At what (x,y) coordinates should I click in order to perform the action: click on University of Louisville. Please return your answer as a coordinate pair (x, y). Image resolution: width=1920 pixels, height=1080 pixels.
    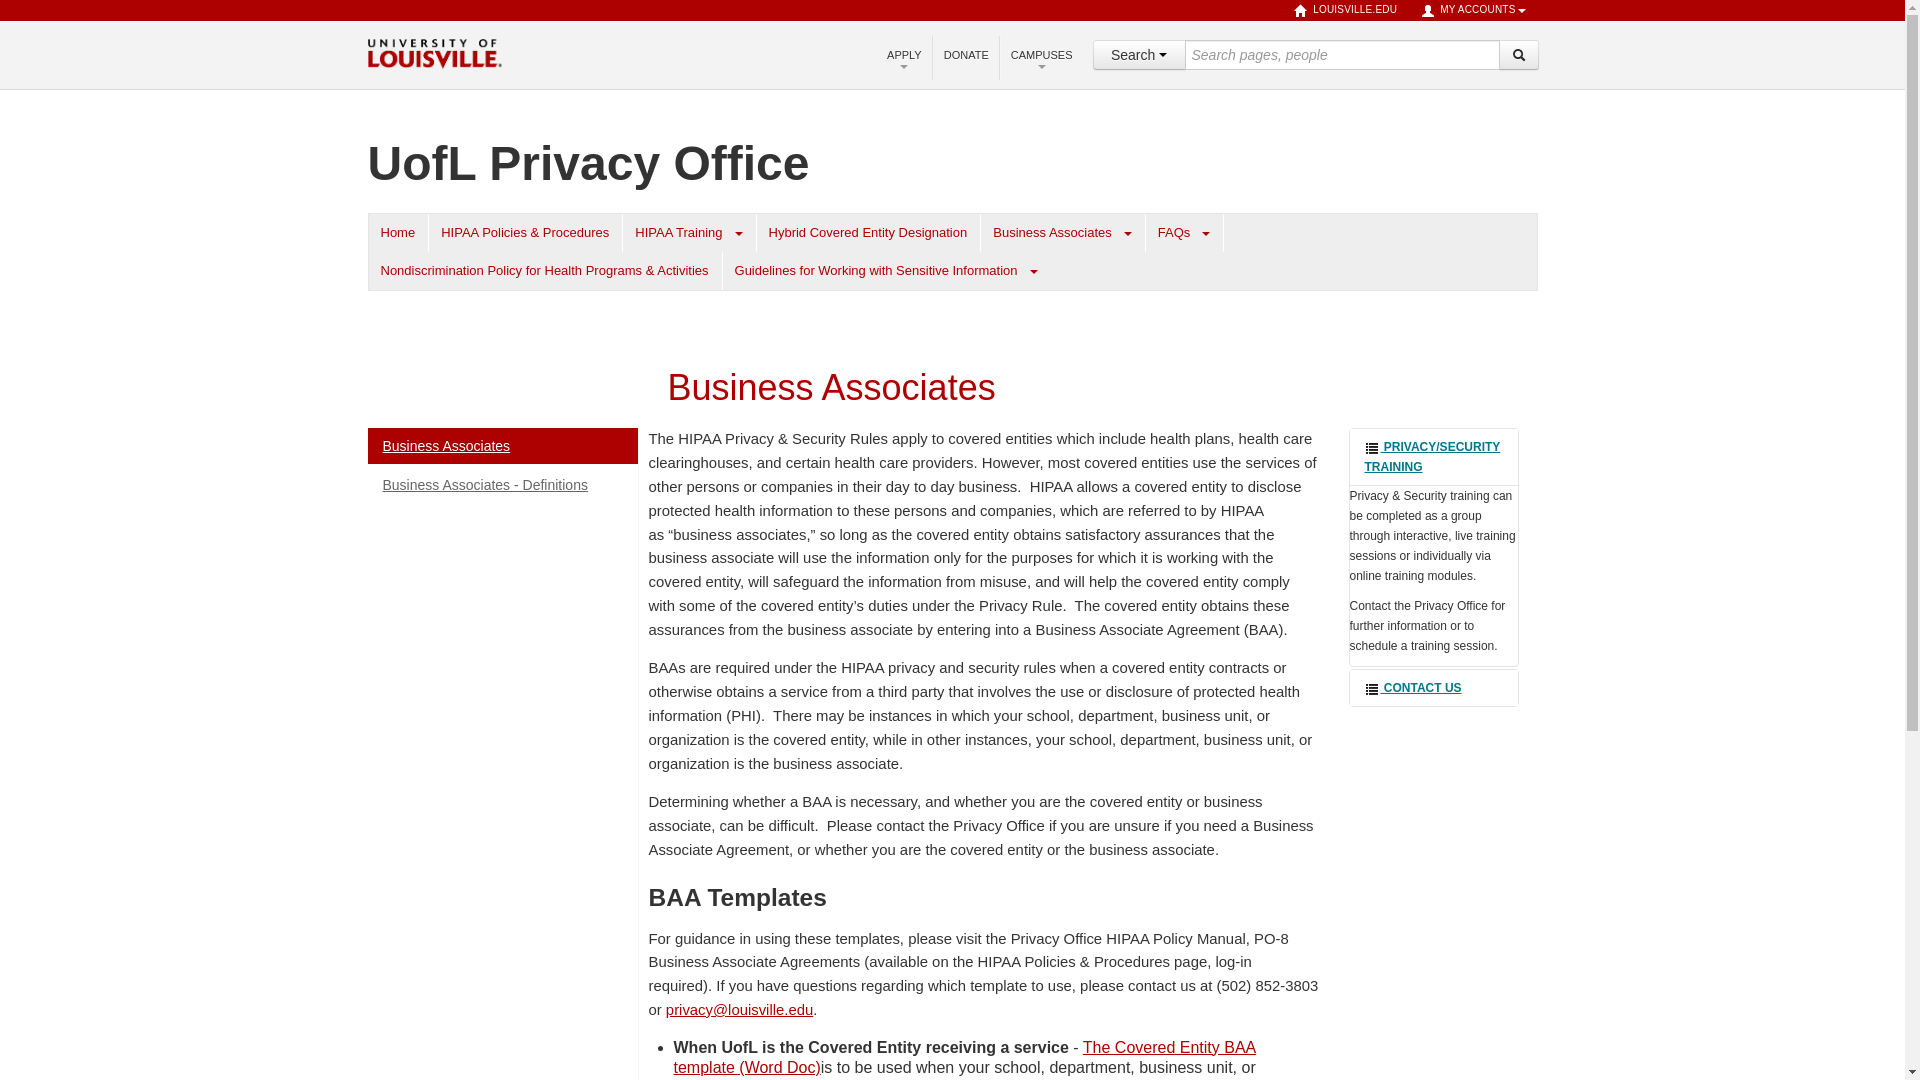
    Looking at the image, I should click on (434, 52).